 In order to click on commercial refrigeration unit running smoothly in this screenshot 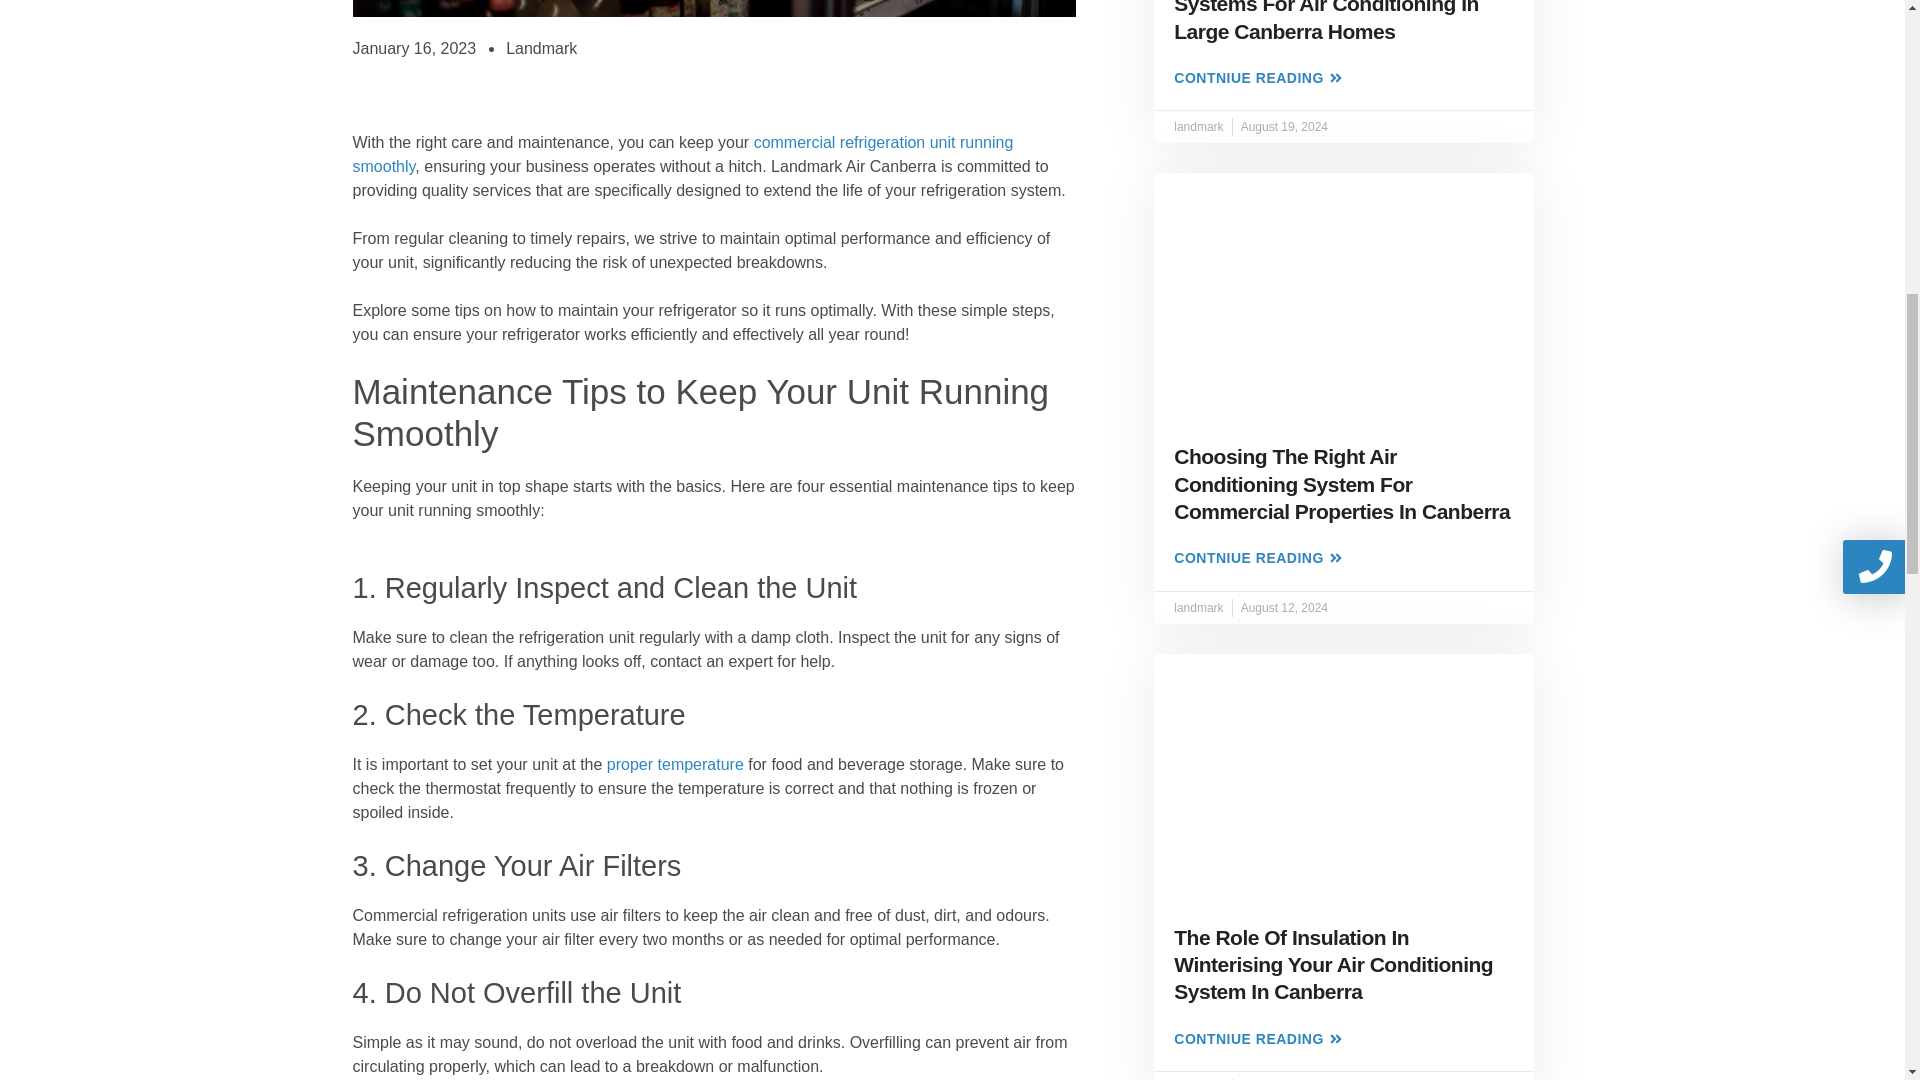, I will do `click(682, 154)`.